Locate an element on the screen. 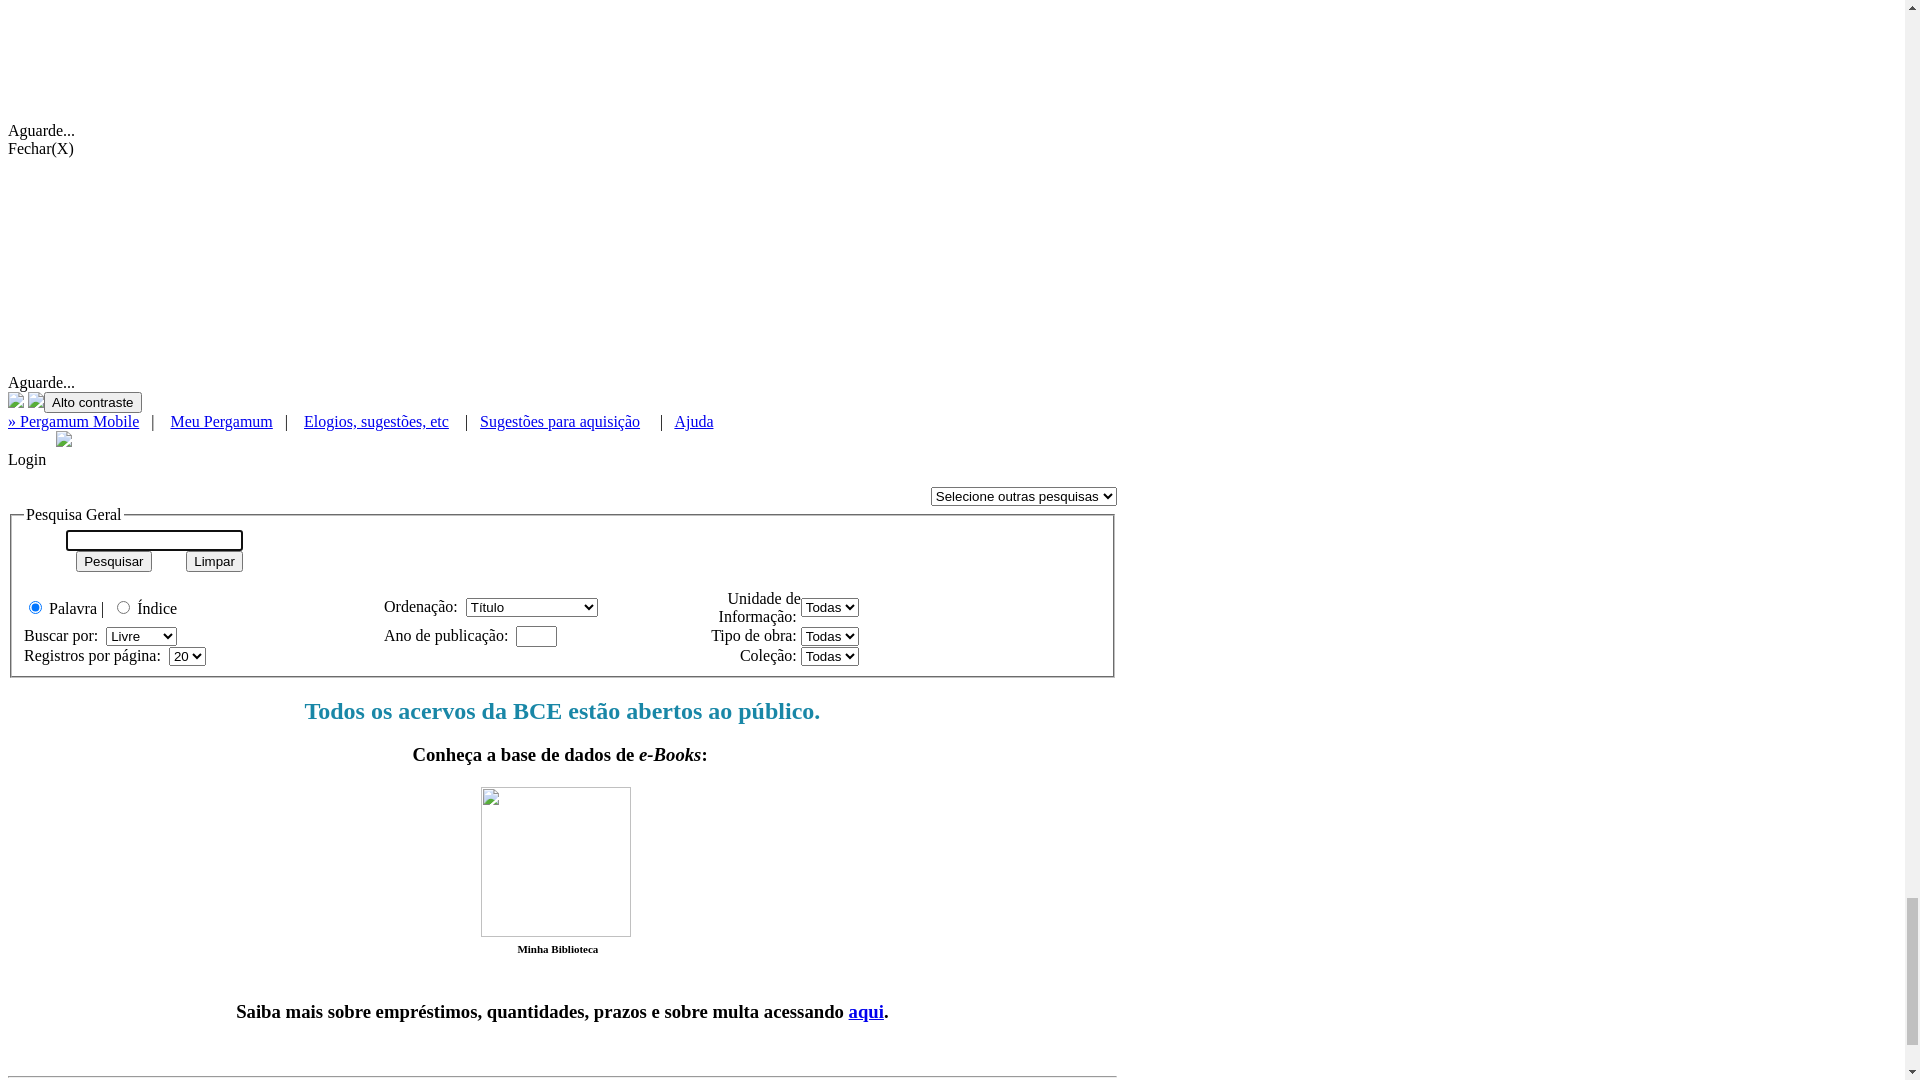  Fechar(X) is located at coordinates (952, 35).